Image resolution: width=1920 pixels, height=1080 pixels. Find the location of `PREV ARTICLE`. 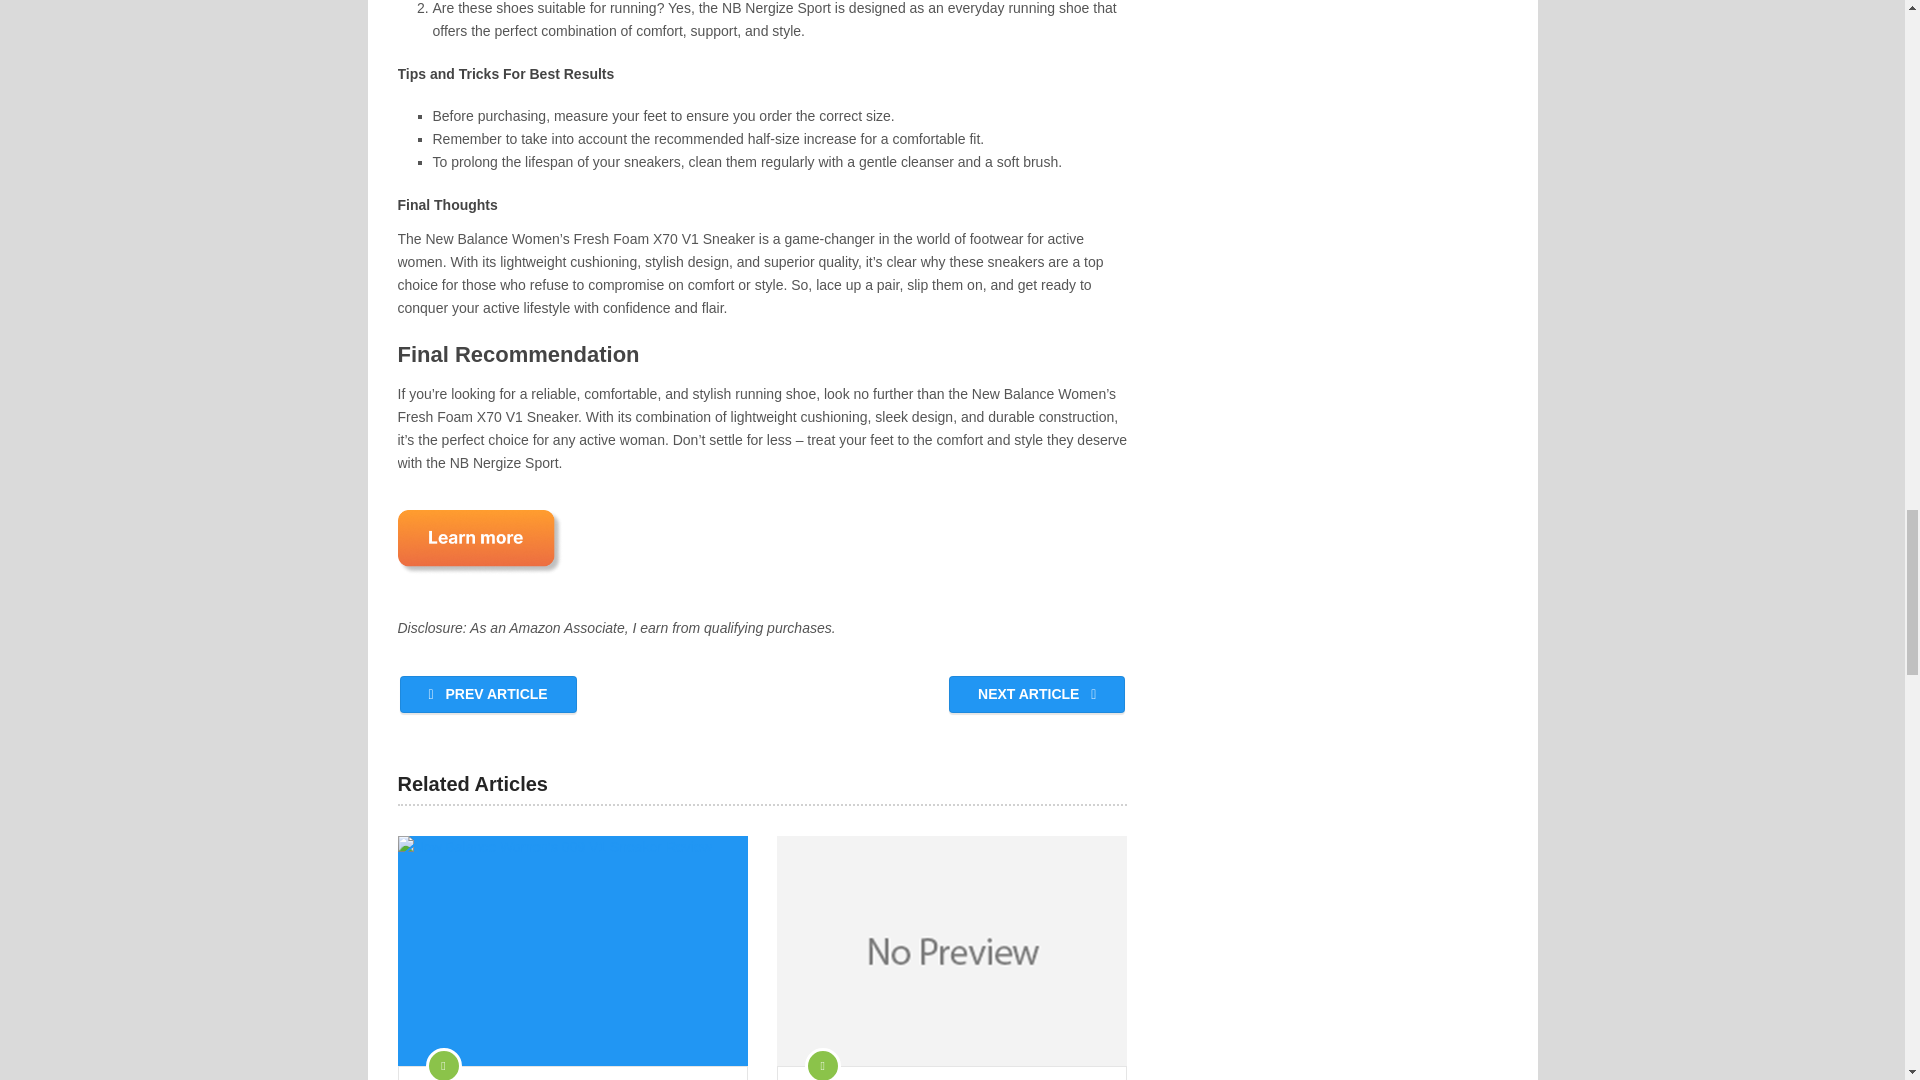

PREV ARTICLE is located at coordinates (488, 694).